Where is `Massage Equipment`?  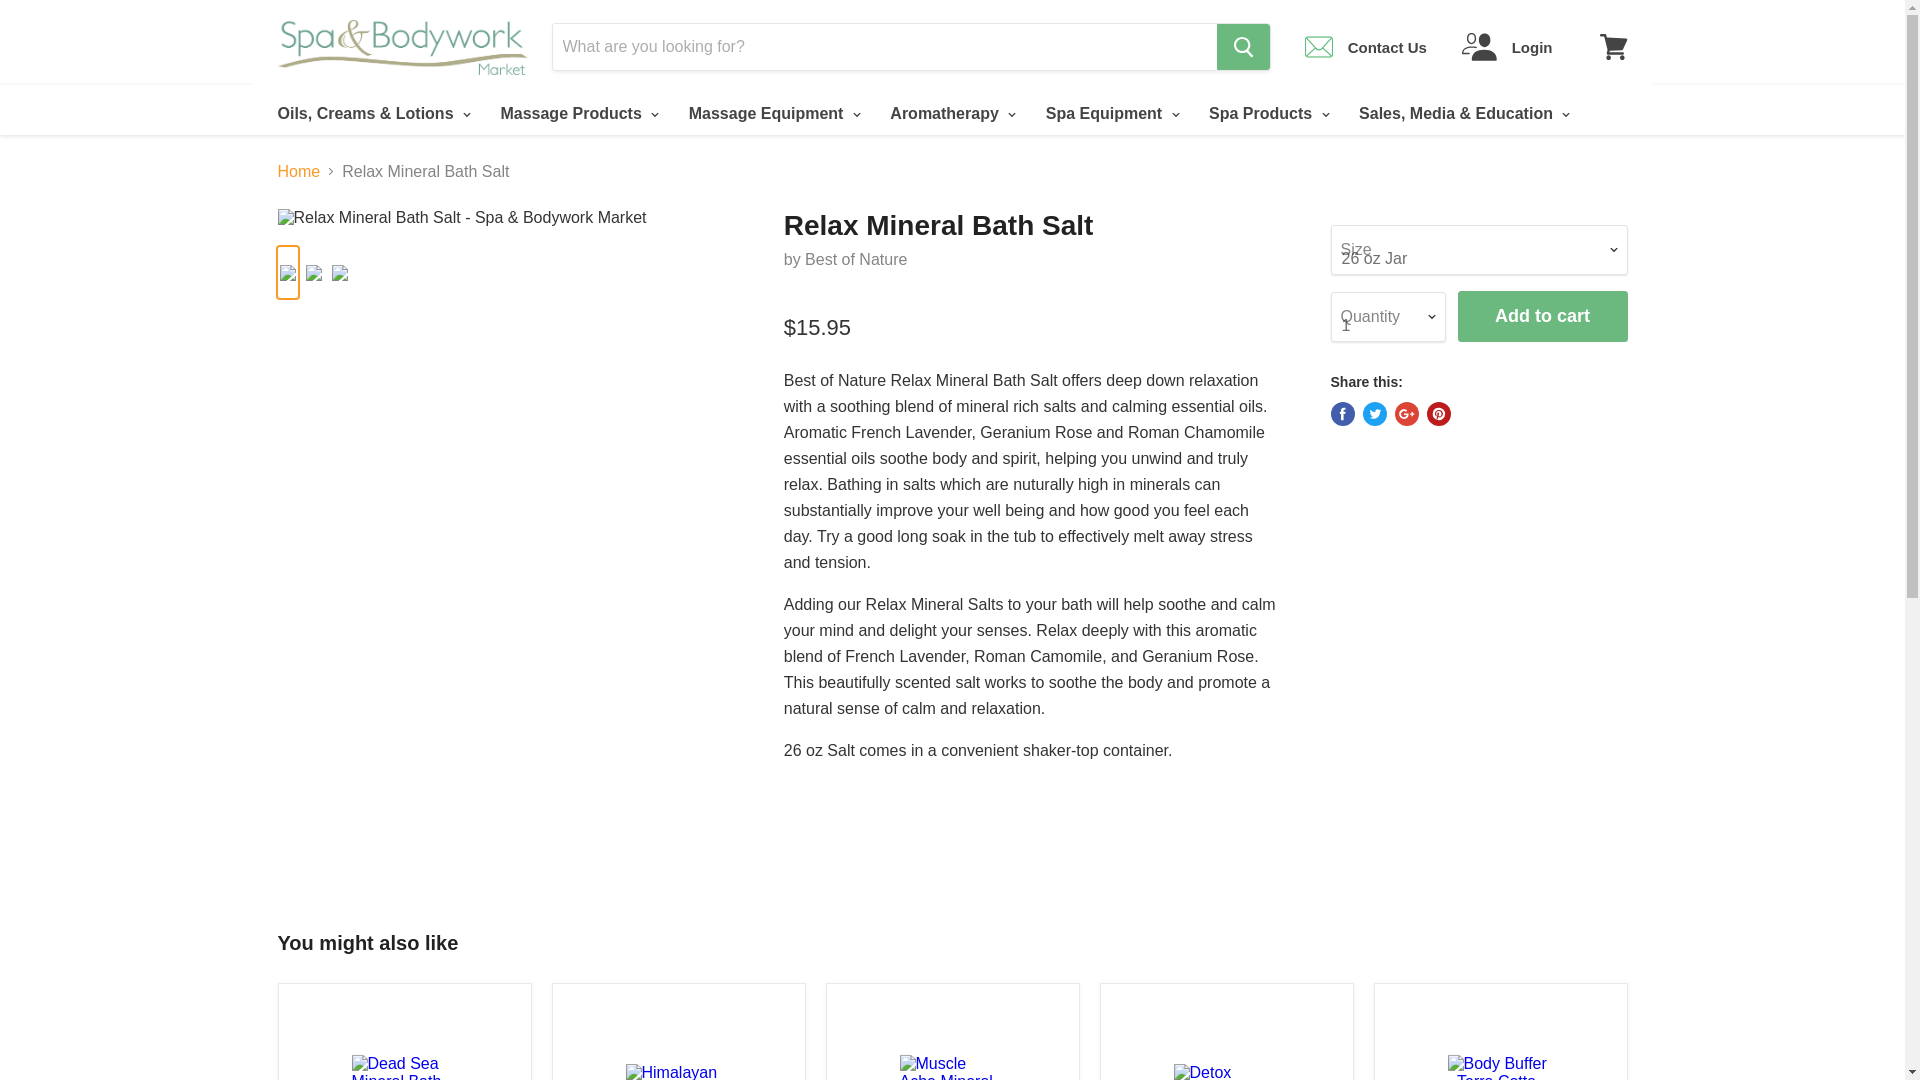 Massage Equipment is located at coordinates (772, 114).